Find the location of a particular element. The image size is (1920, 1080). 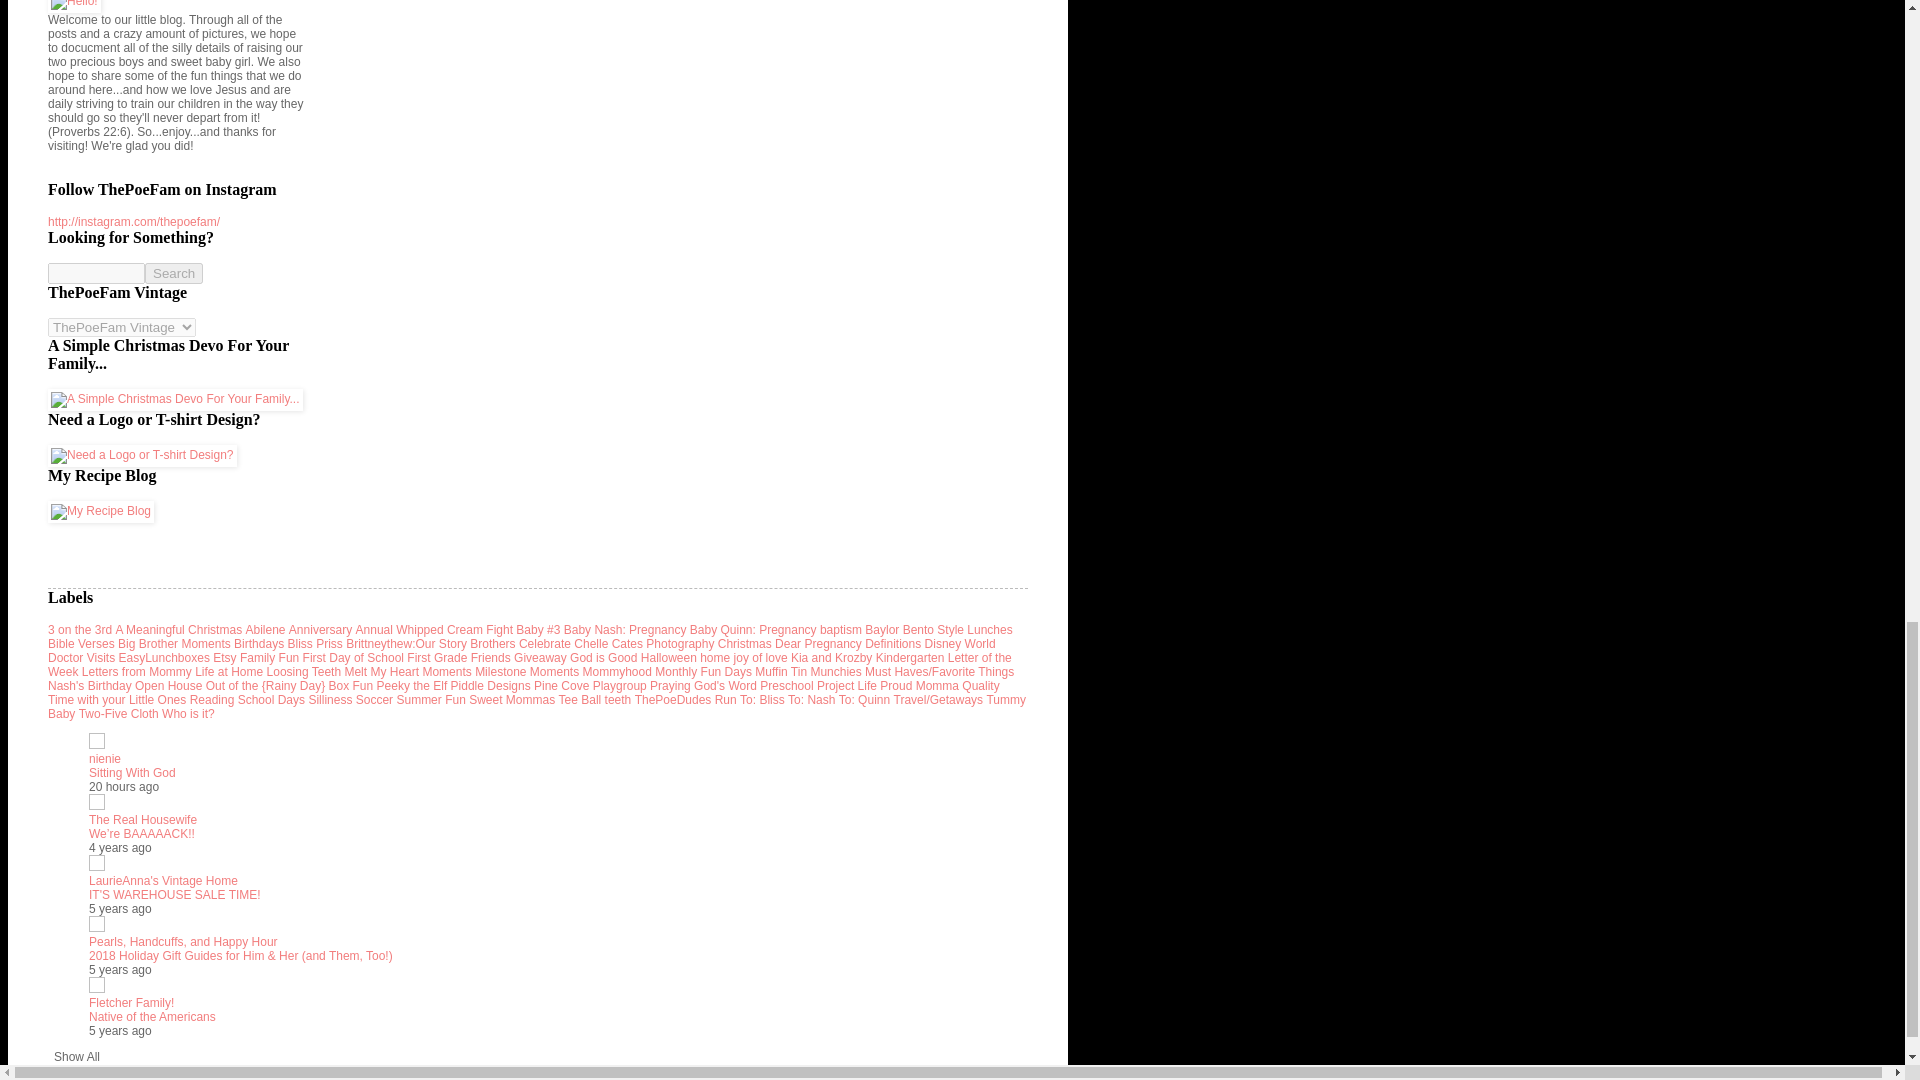

Abilene is located at coordinates (264, 630).